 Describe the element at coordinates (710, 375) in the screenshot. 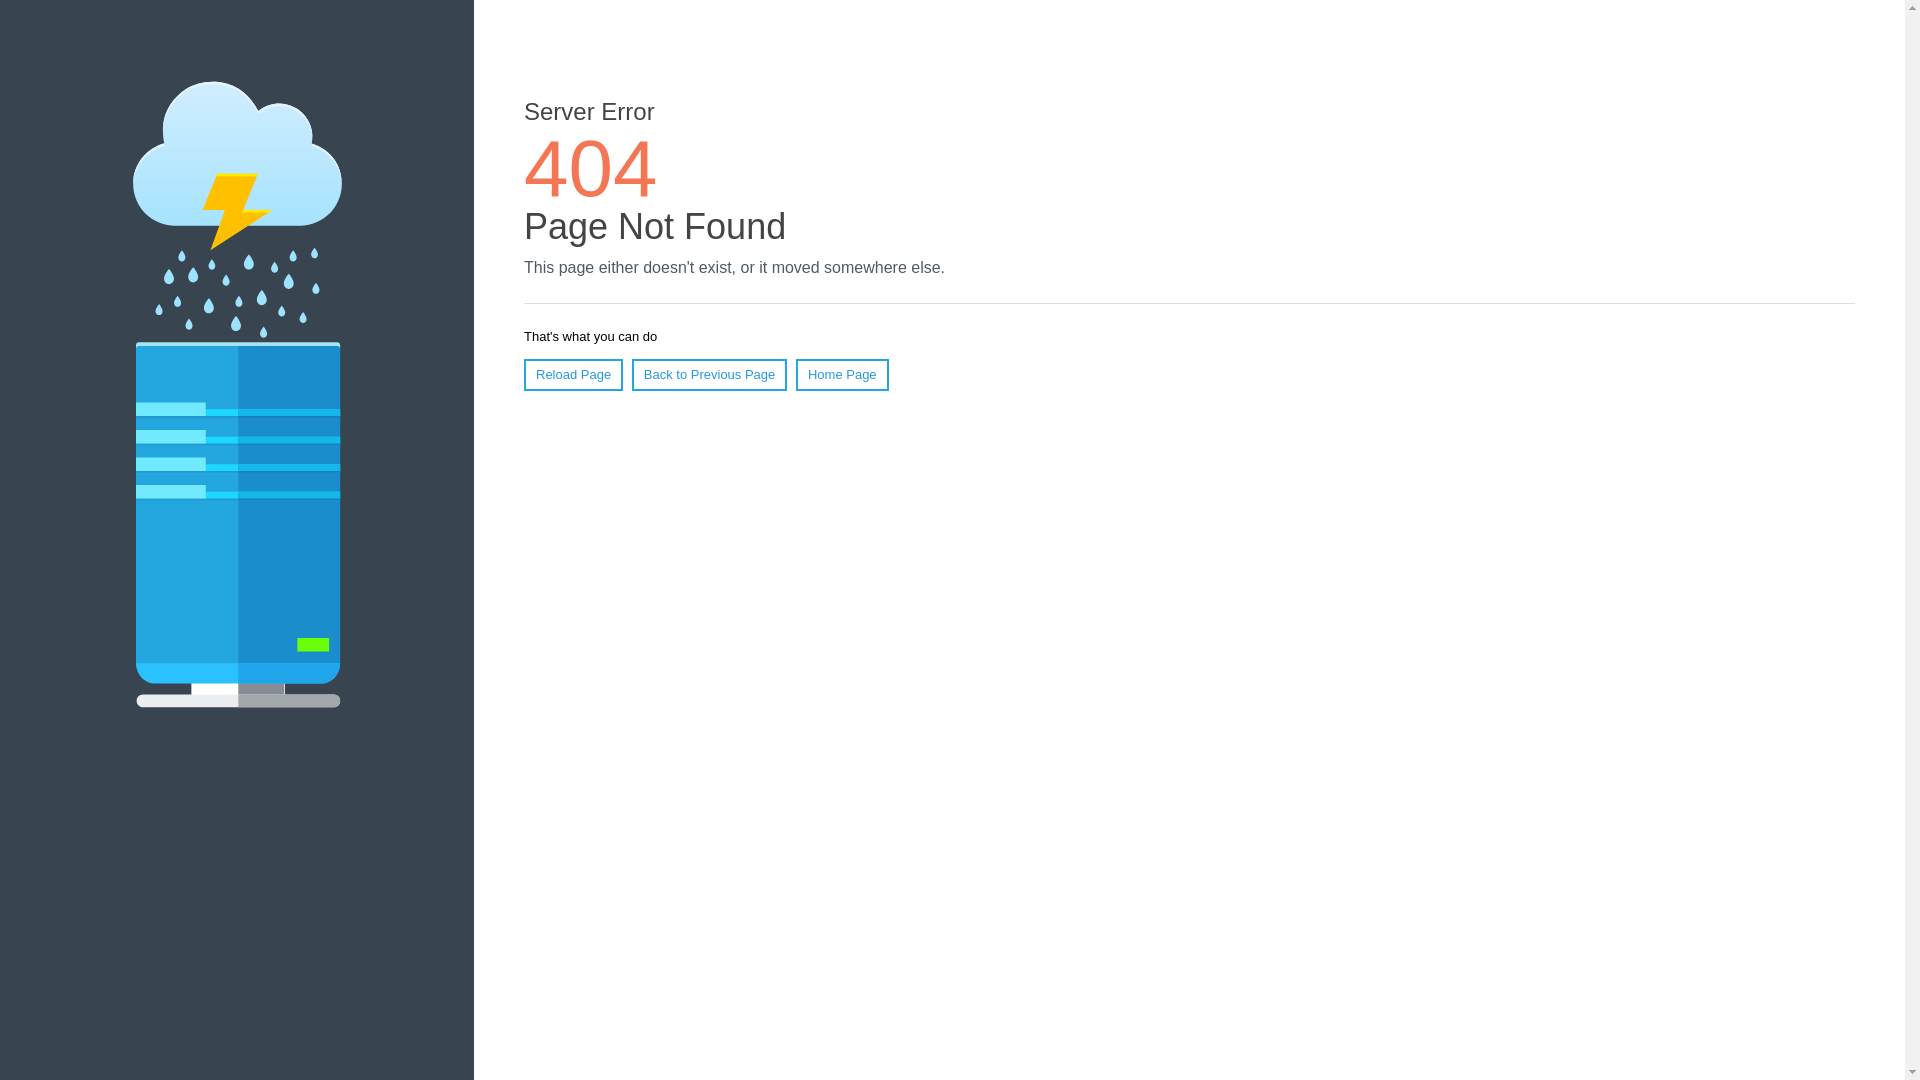

I see `Back to Previous Page` at that location.